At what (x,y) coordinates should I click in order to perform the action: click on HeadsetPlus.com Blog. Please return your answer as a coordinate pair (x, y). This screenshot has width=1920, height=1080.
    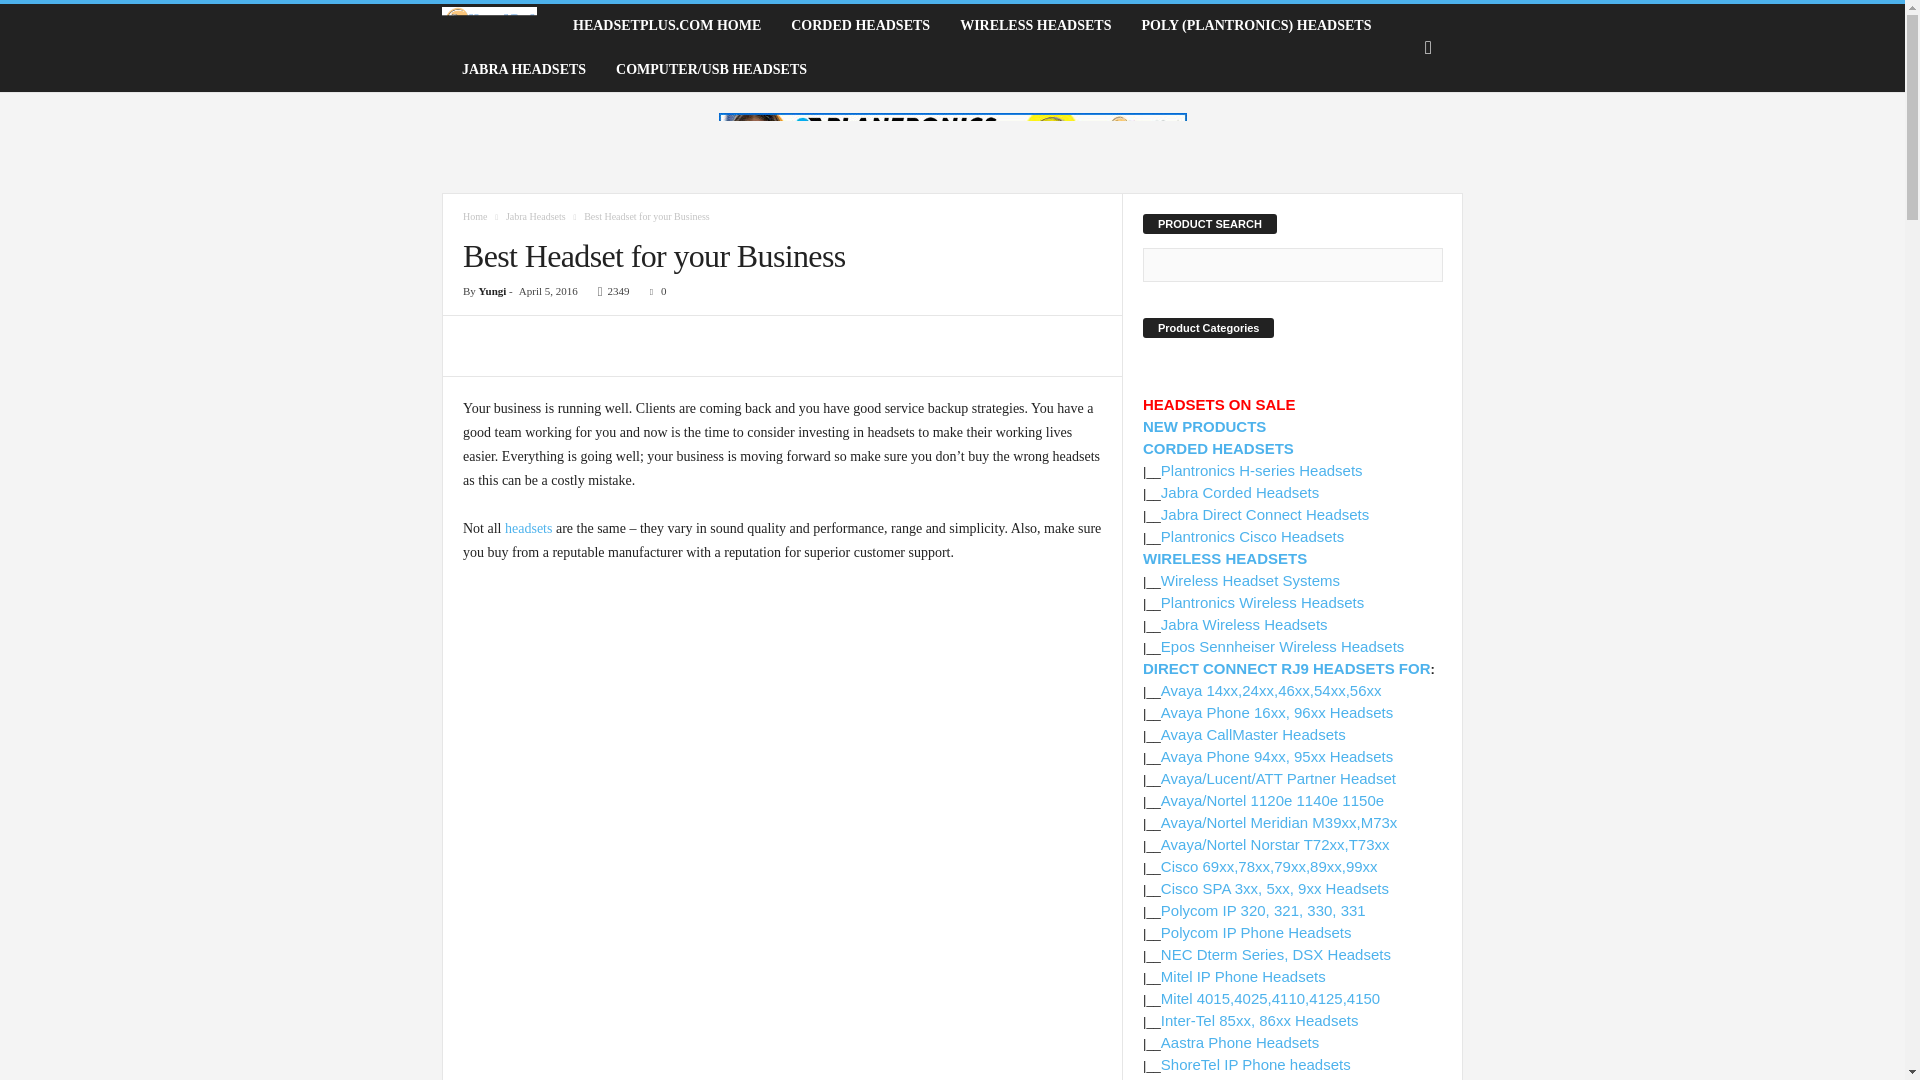
    Looking at the image, I should click on (489, 26).